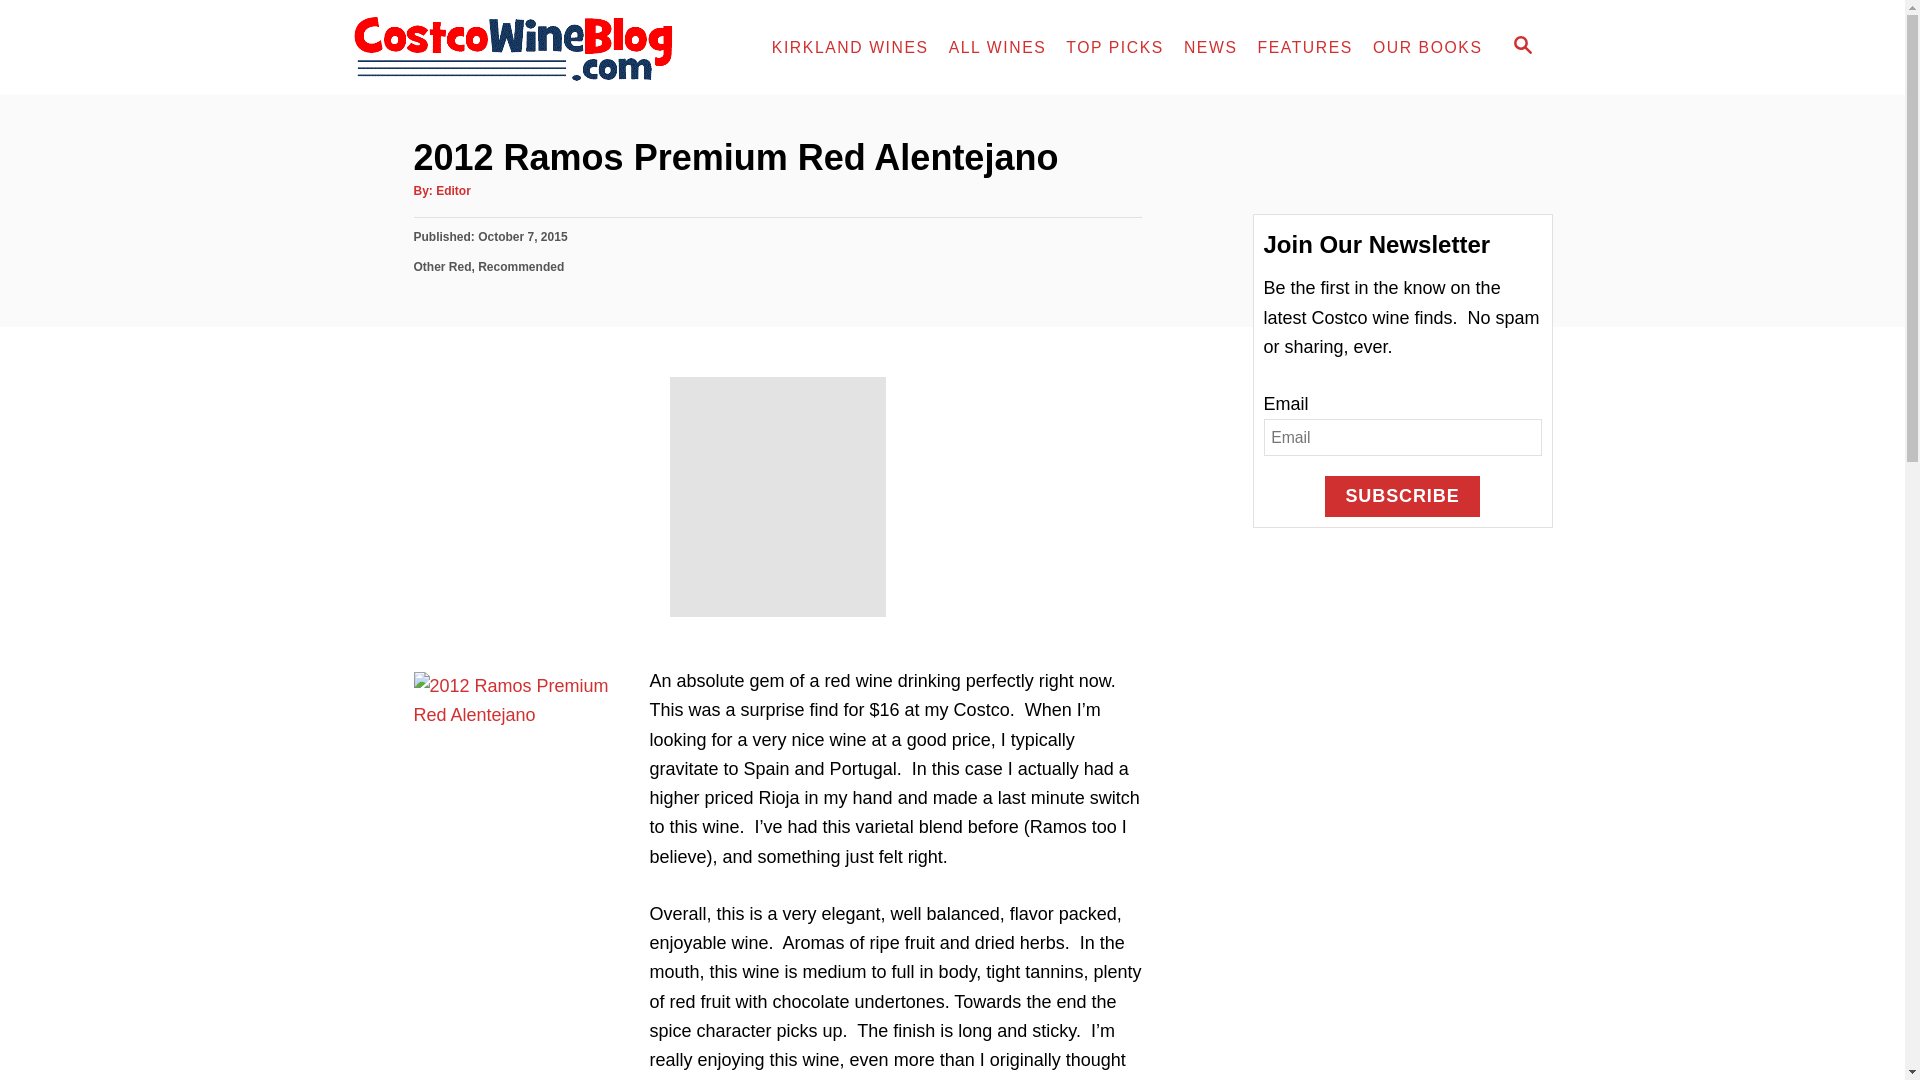  Describe the element at coordinates (1210, 48) in the screenshot. I see `NEWS` at that location.